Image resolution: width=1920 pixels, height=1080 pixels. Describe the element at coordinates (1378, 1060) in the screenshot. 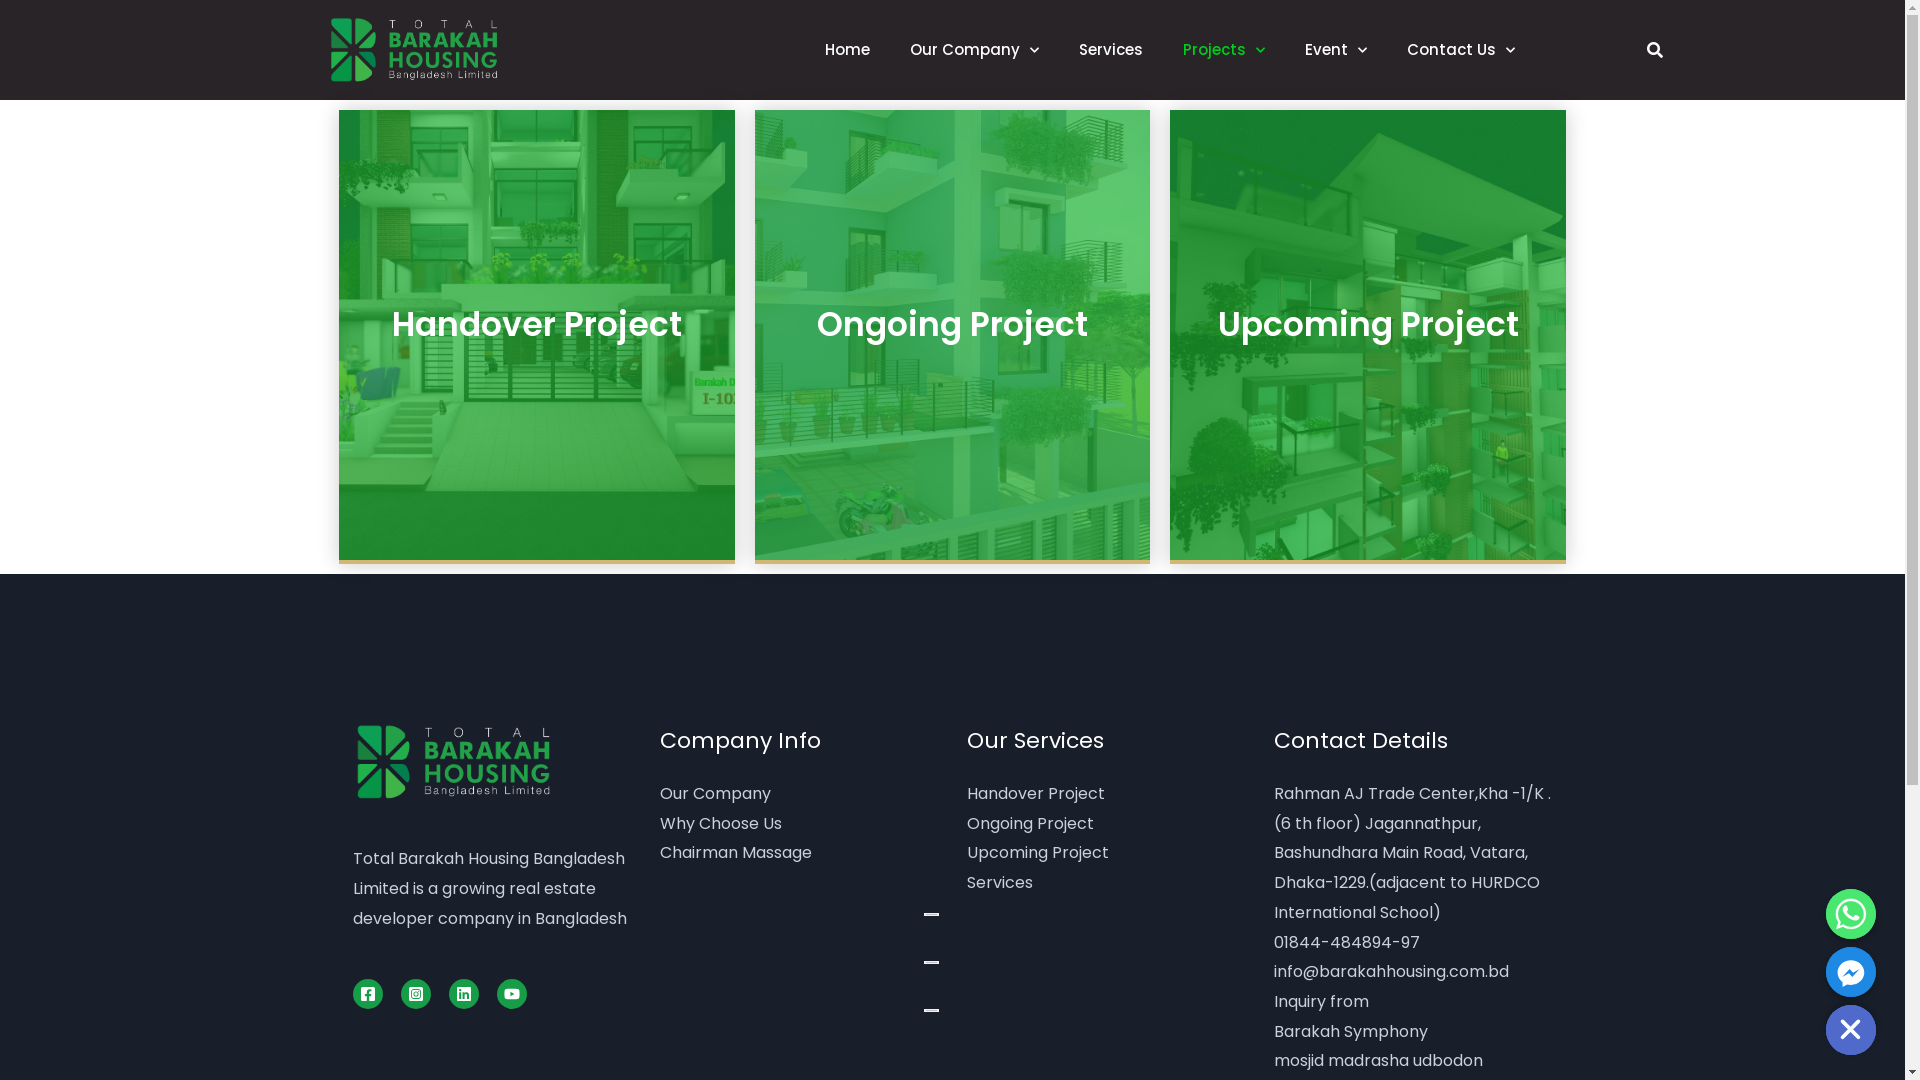

I see `mosjid madrasha udbodon` at that location.